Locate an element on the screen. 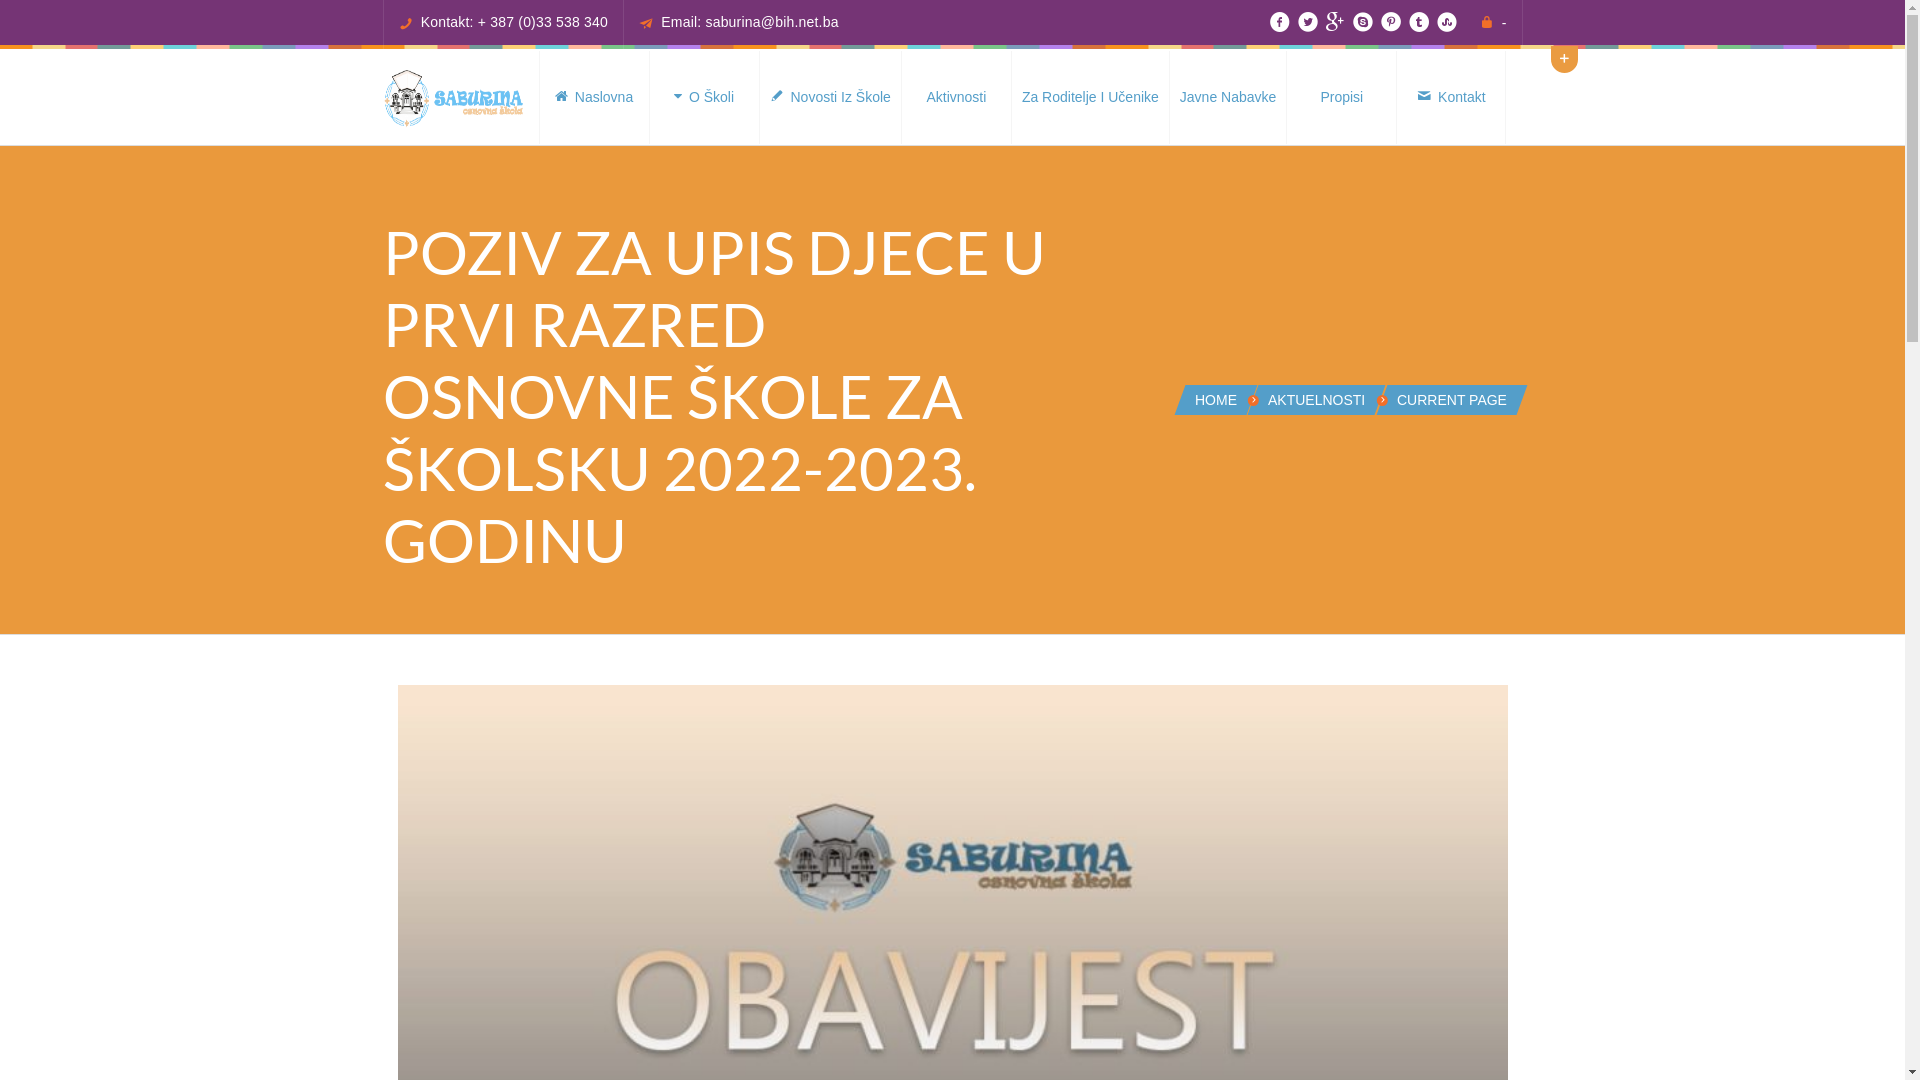  Javne Nabavke is located at coordinates (1228, 98).